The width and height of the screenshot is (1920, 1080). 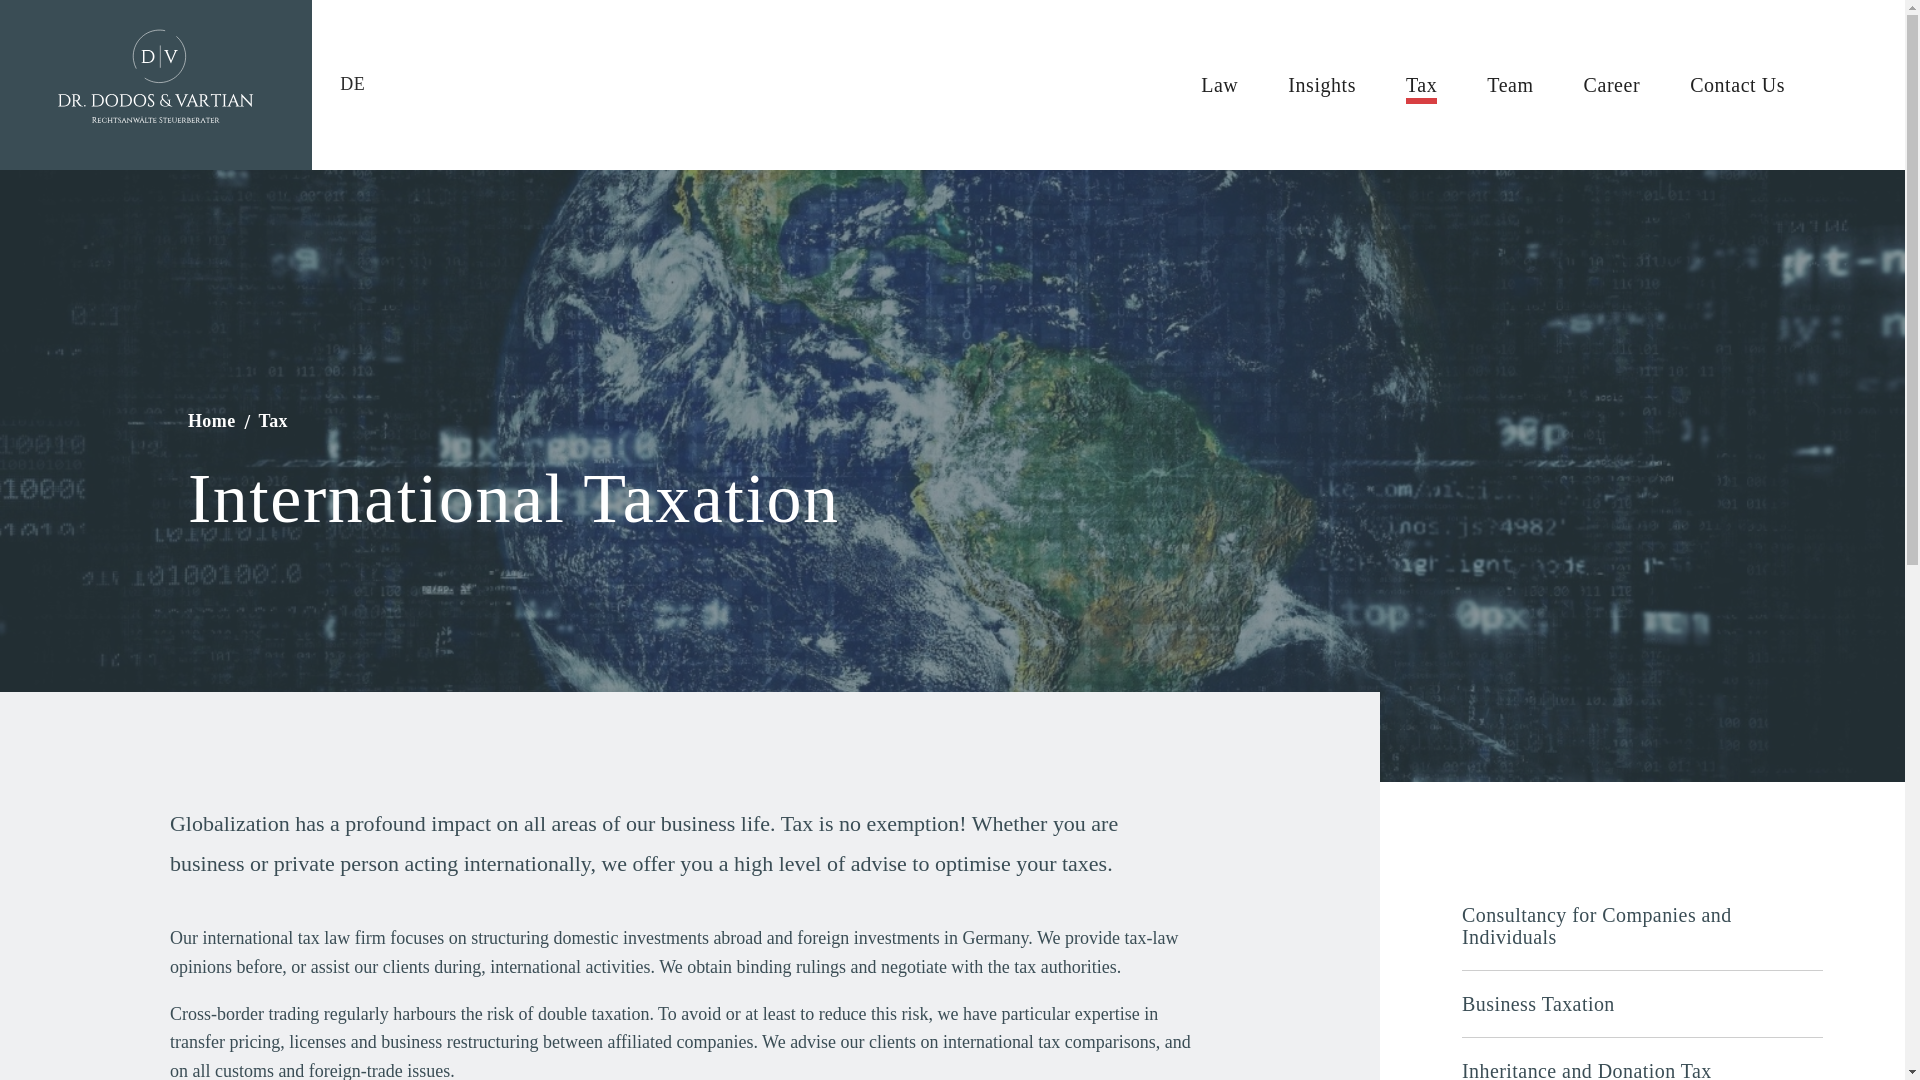 What do you see at coordinates (1420, 85) in the screenshot?
I see `Tax` at bounding box center [1420, 85].